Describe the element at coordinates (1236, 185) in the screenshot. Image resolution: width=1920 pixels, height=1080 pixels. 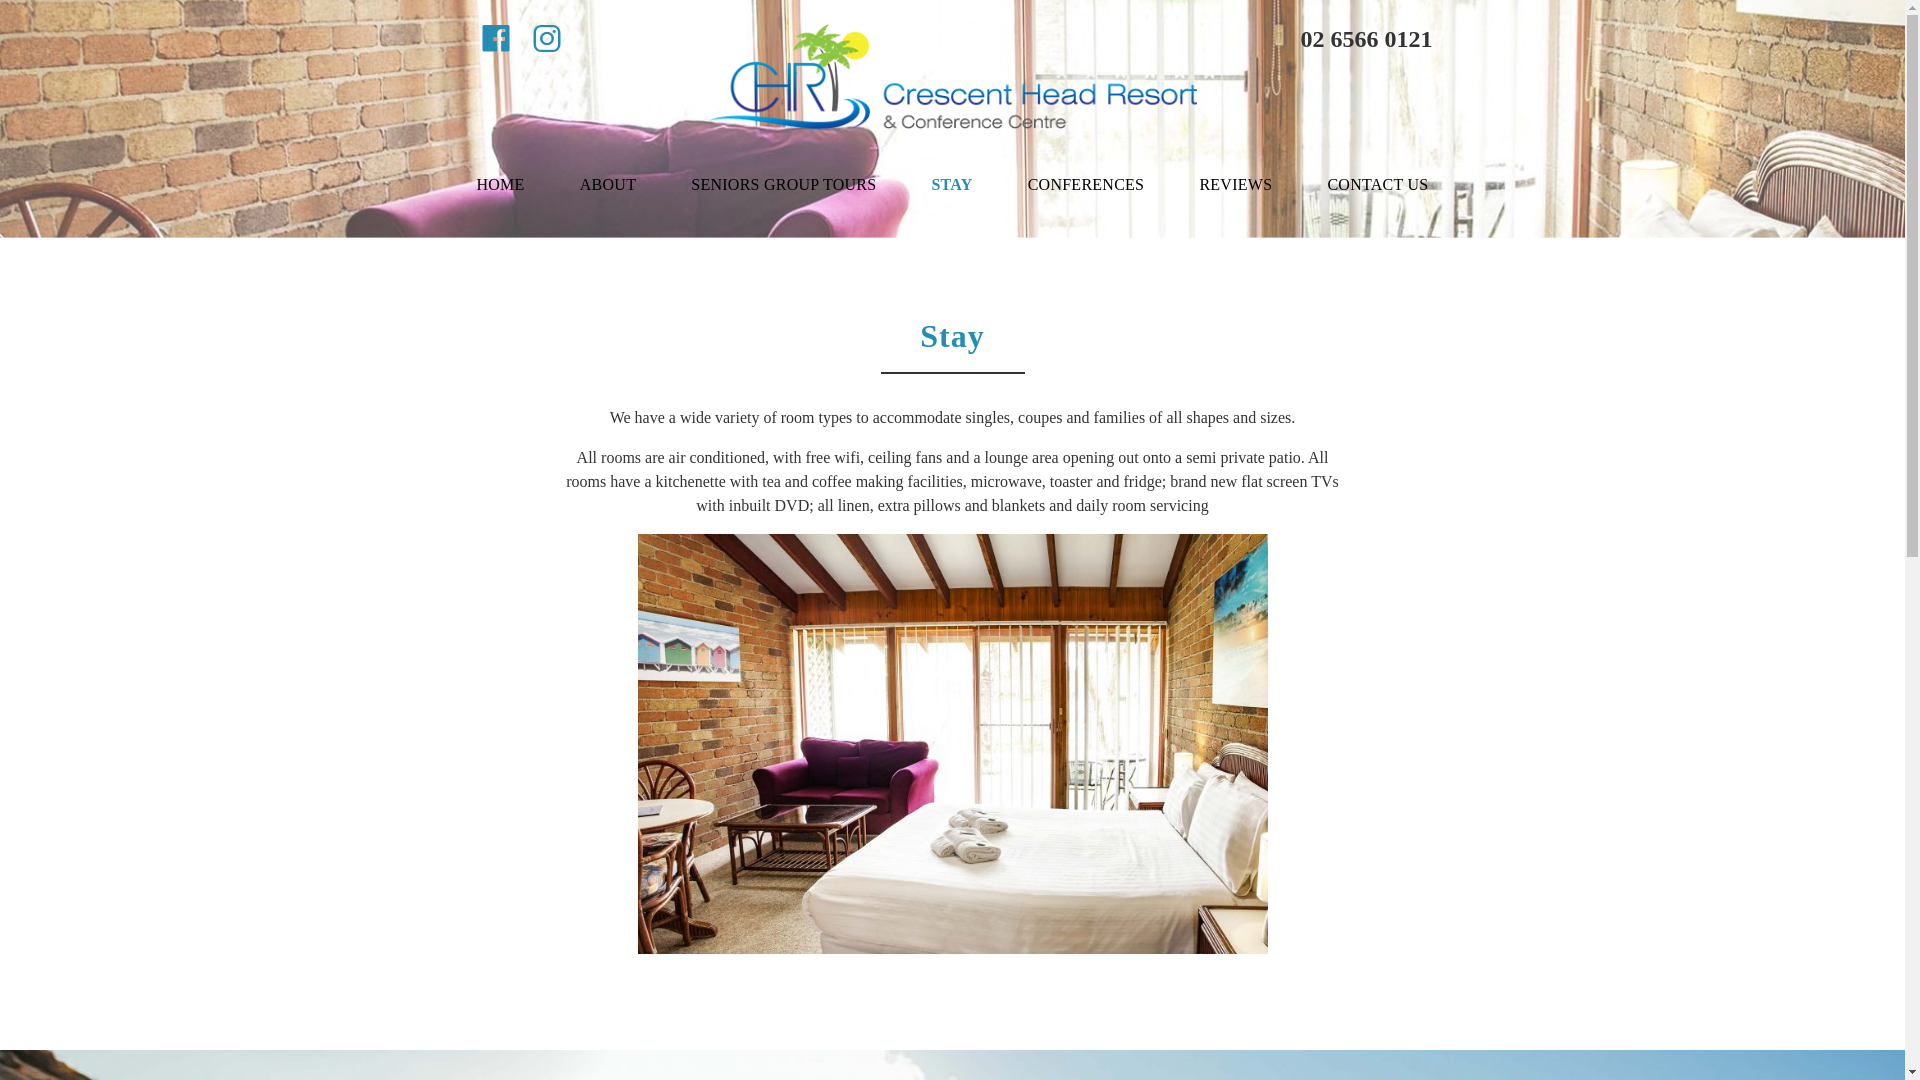
I see `REVIEWS` at that location.